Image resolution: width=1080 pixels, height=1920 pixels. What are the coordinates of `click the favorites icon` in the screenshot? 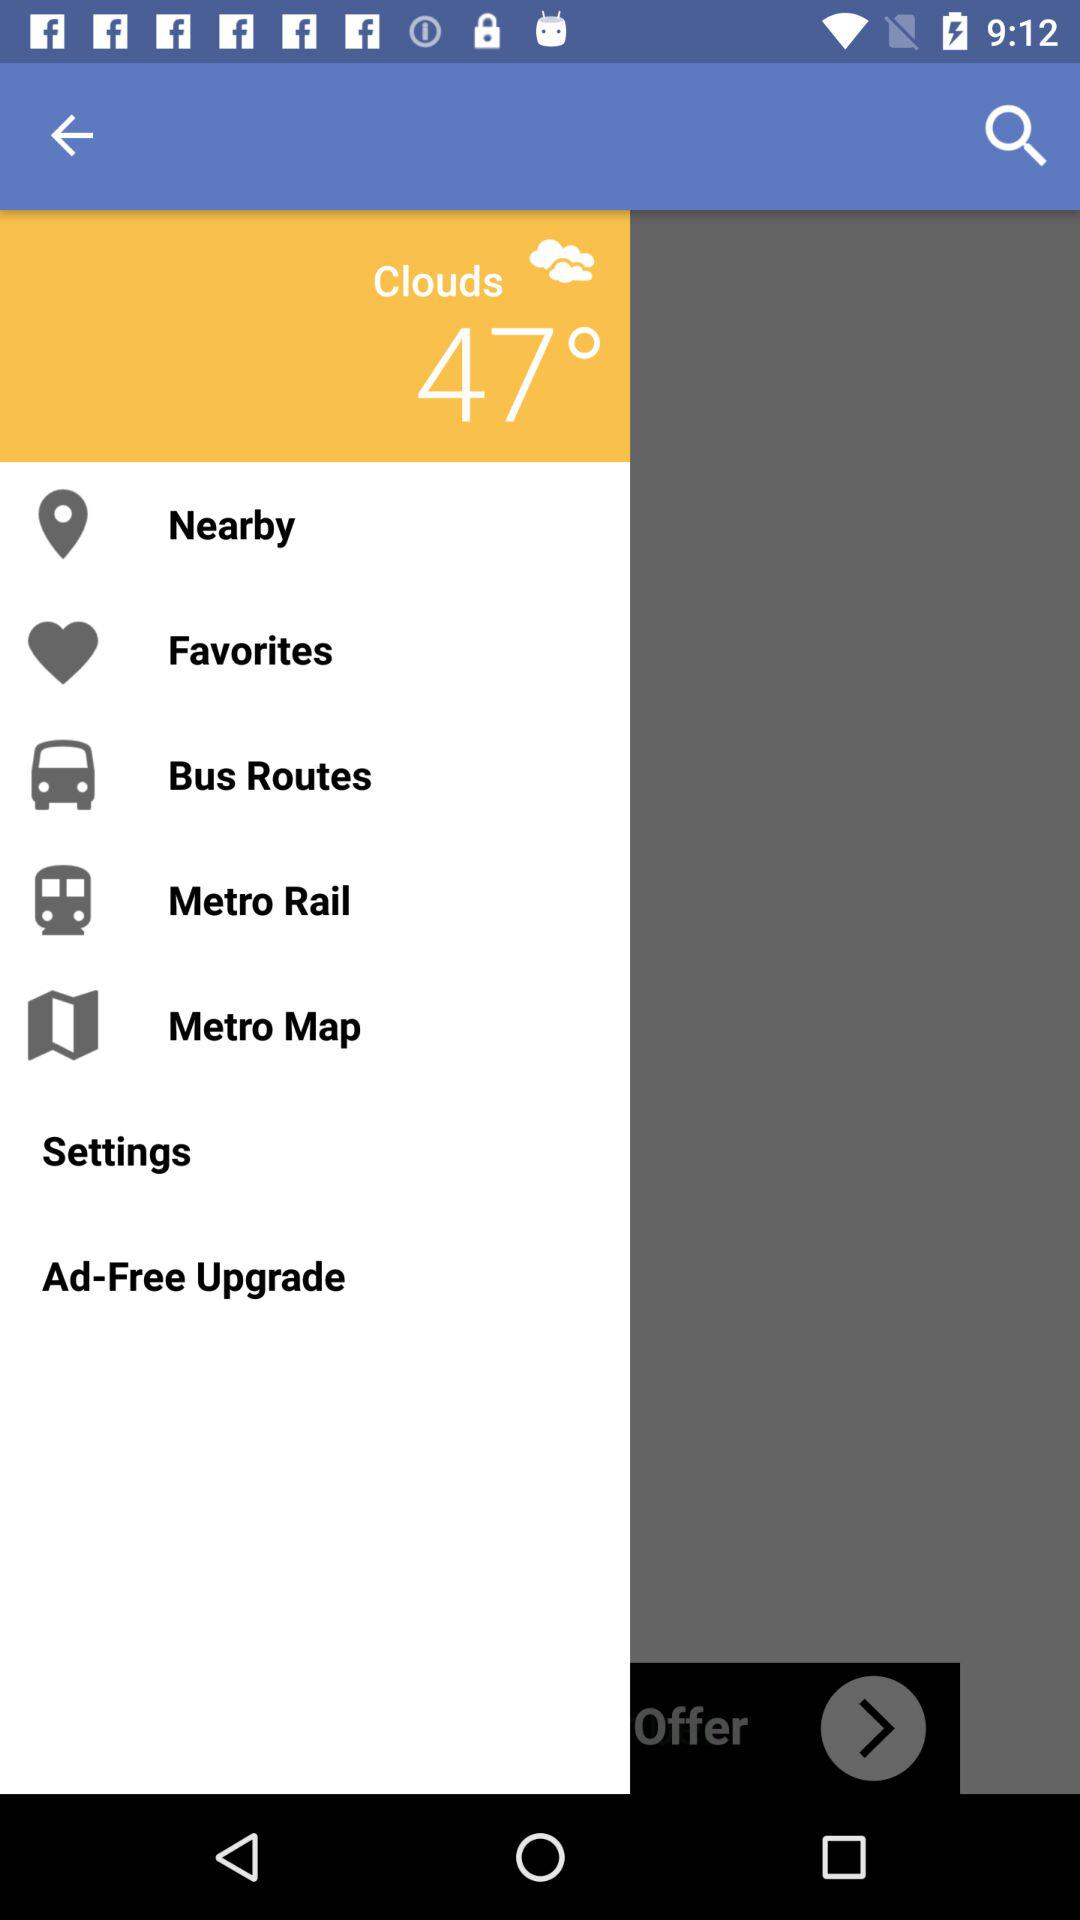 It's located at (378, 648).